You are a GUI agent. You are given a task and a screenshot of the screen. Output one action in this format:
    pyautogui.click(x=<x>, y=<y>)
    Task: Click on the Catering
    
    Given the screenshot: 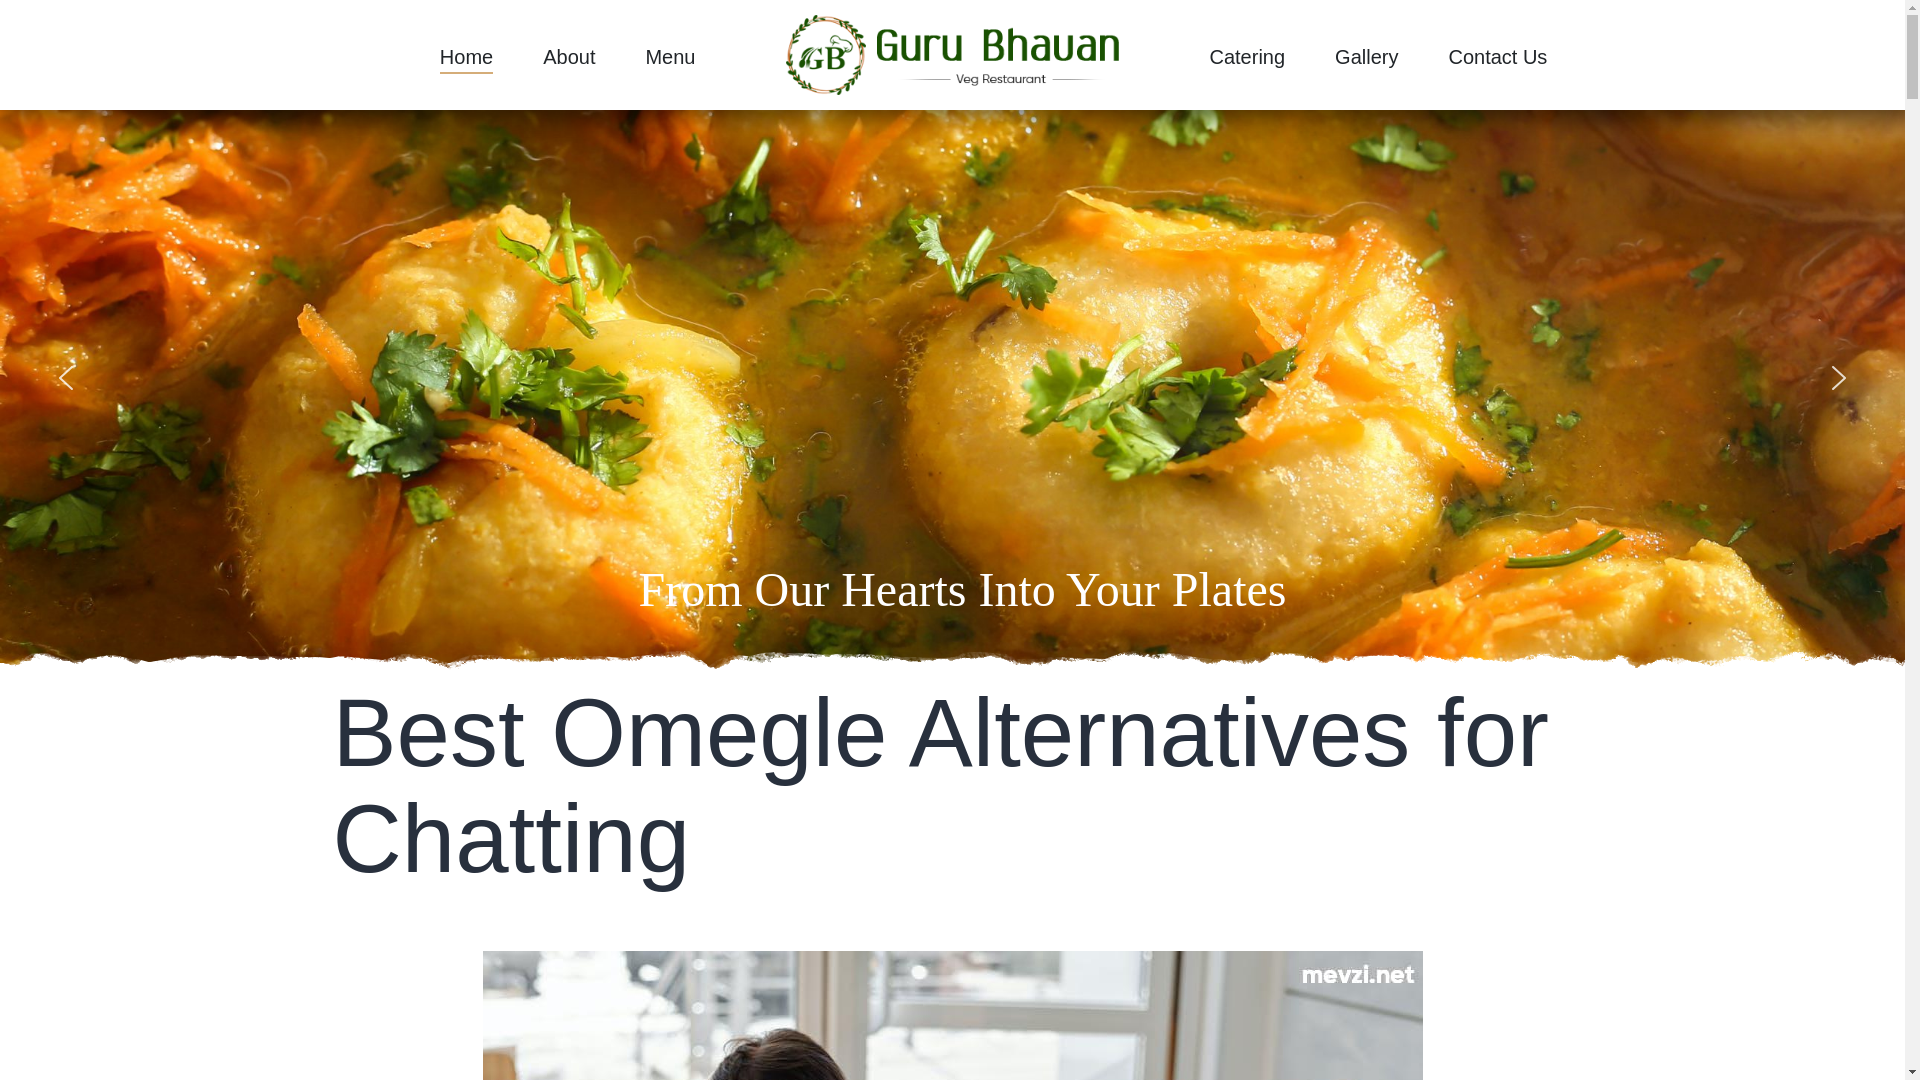 What is the action you would take?
    pyautogui.click(x=1246, y=60)
    